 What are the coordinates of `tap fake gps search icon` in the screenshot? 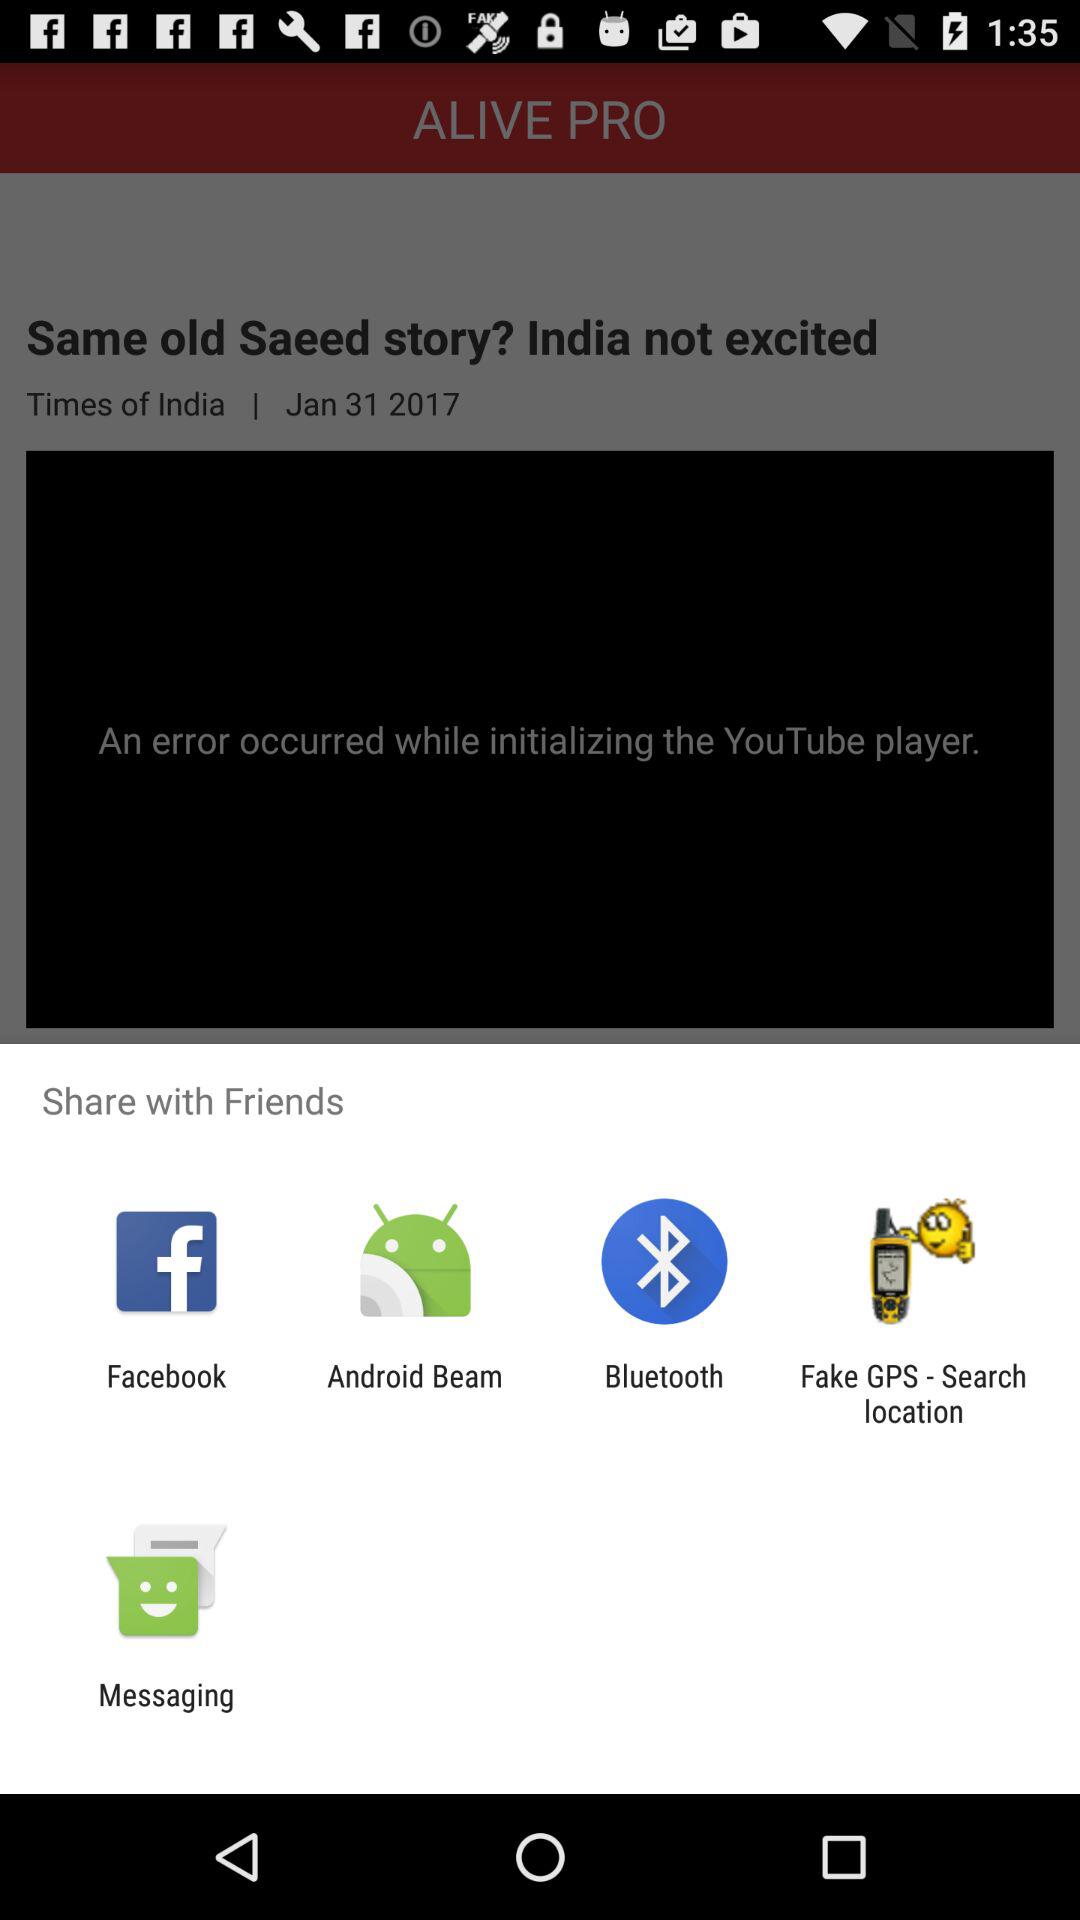 It's located at (913, 1393).